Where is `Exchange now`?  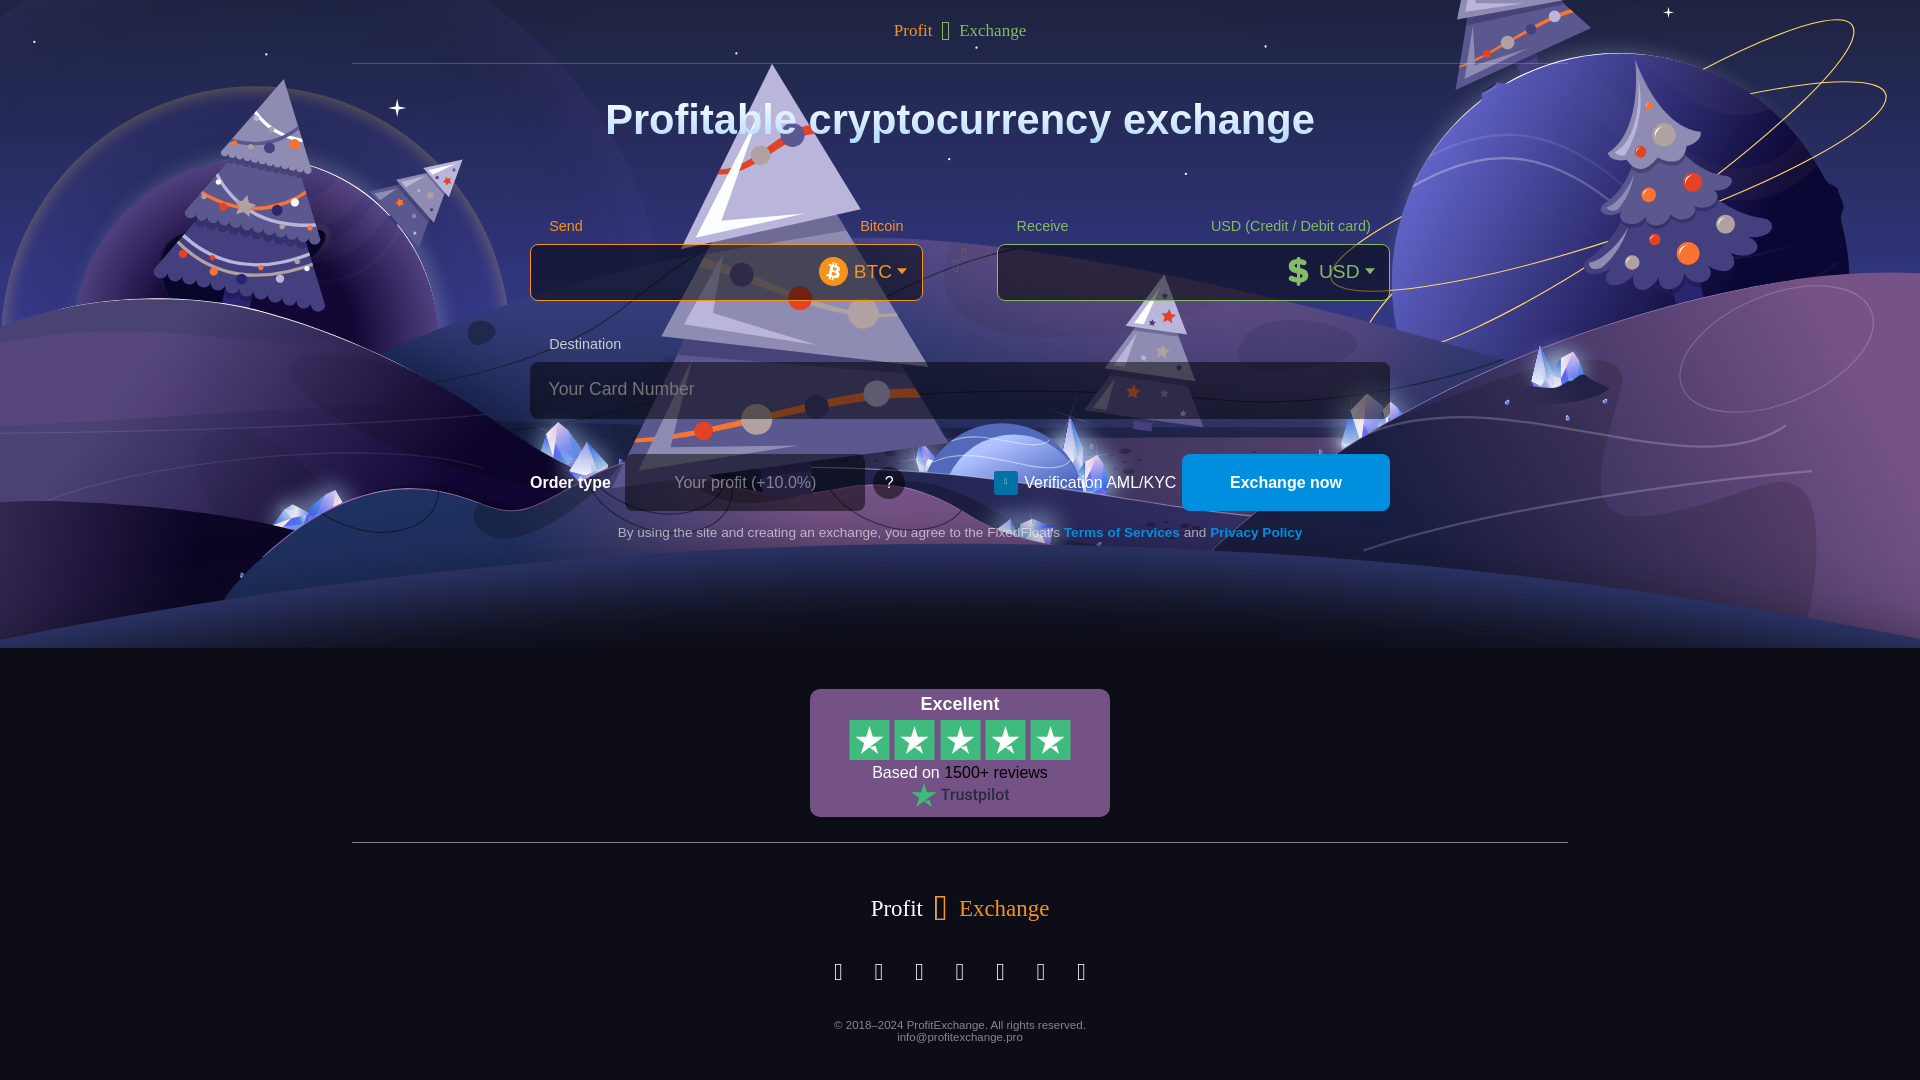
Exchange now is located at coordinates (1286, 482).